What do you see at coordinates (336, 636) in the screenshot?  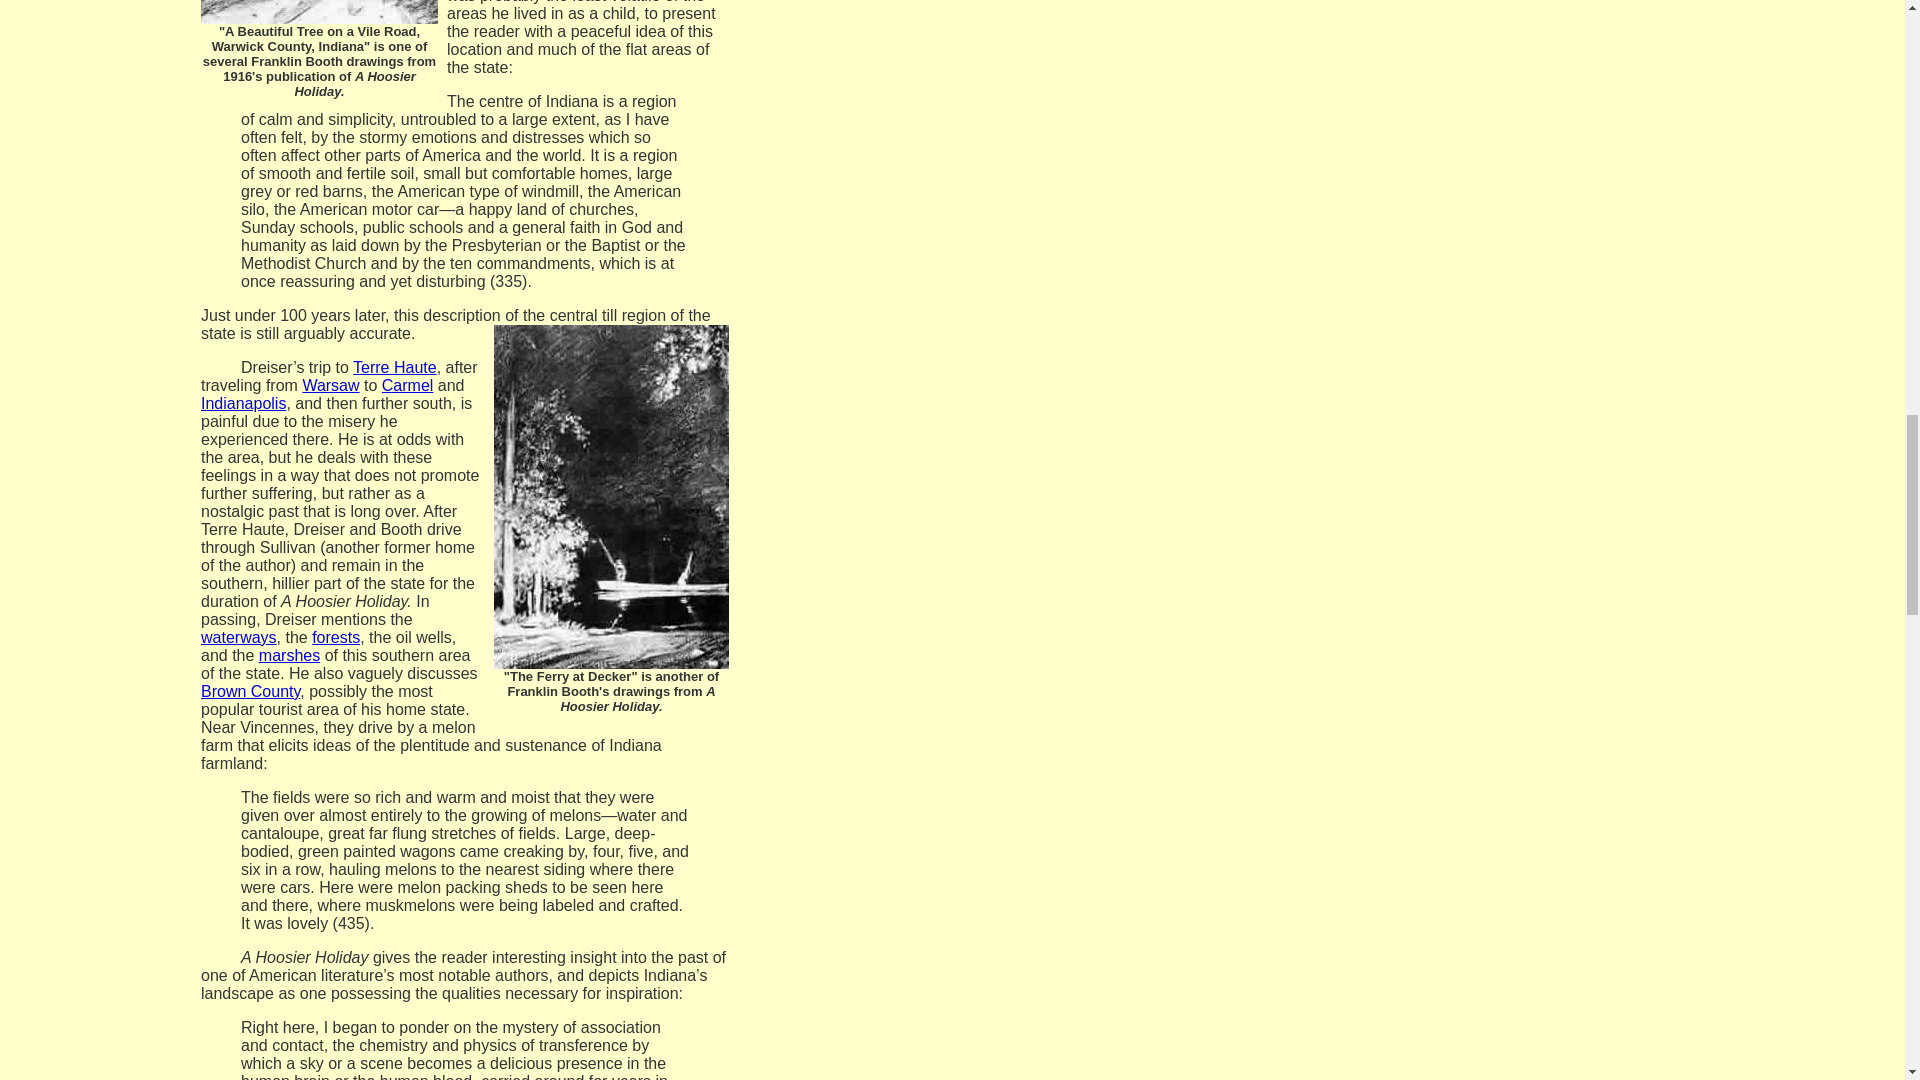 I see `forests` at bounding box center [336, 636].